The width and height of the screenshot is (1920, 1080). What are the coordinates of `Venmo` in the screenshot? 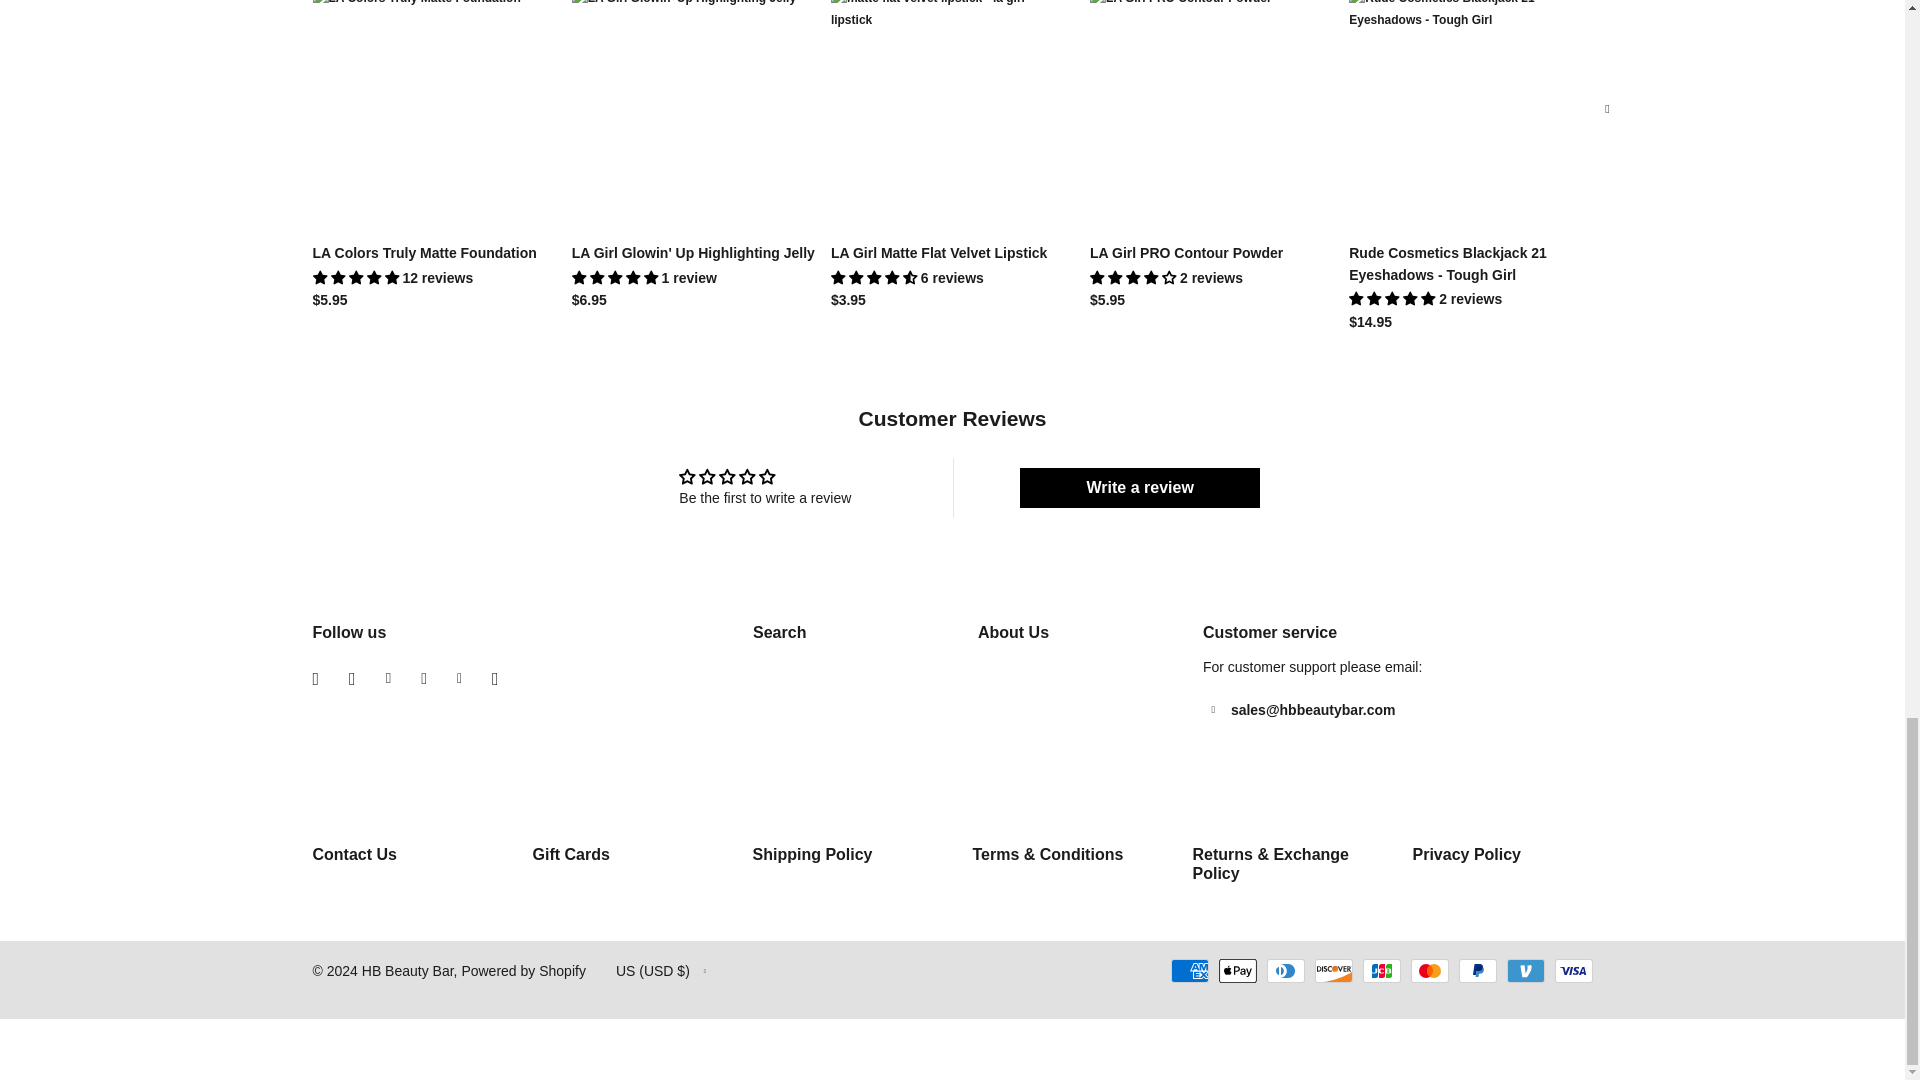 It's located at (1524, 970).